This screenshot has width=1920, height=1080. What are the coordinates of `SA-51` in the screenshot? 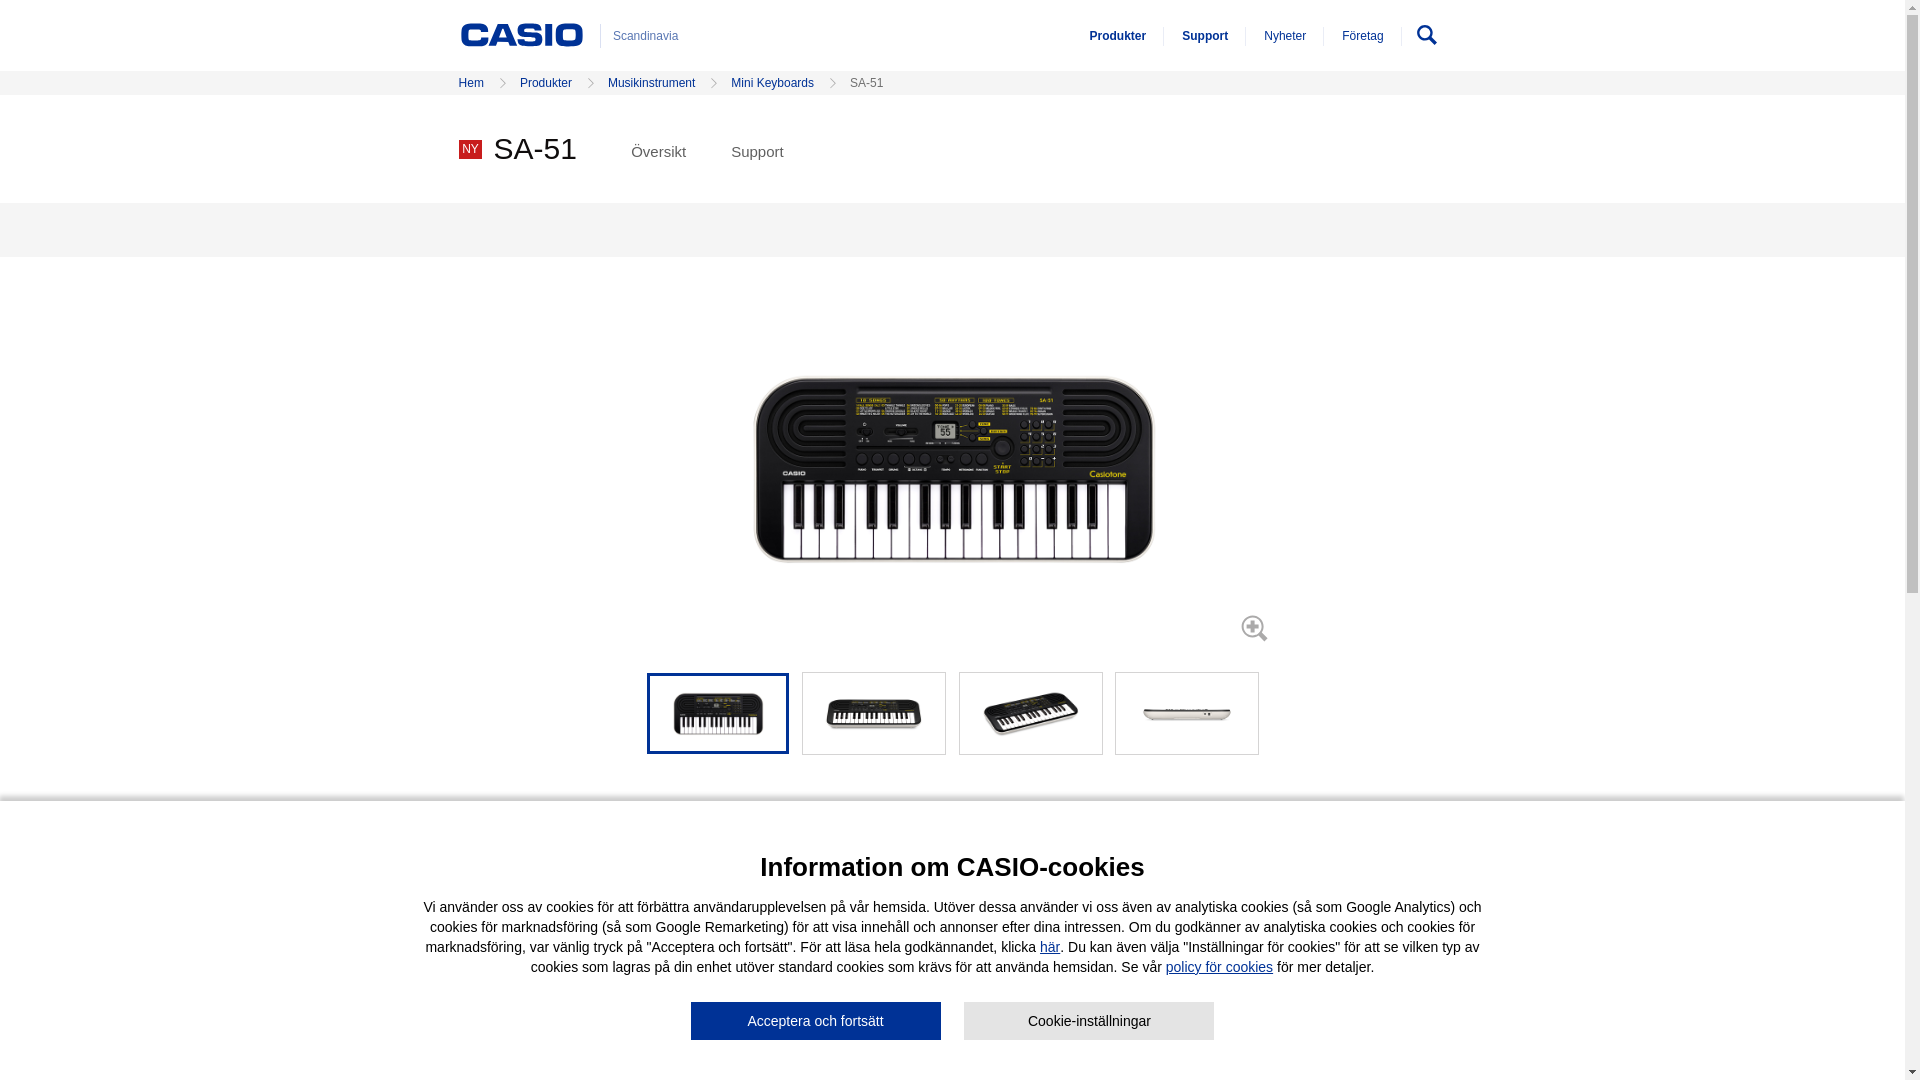 It's located at (1187, 712).